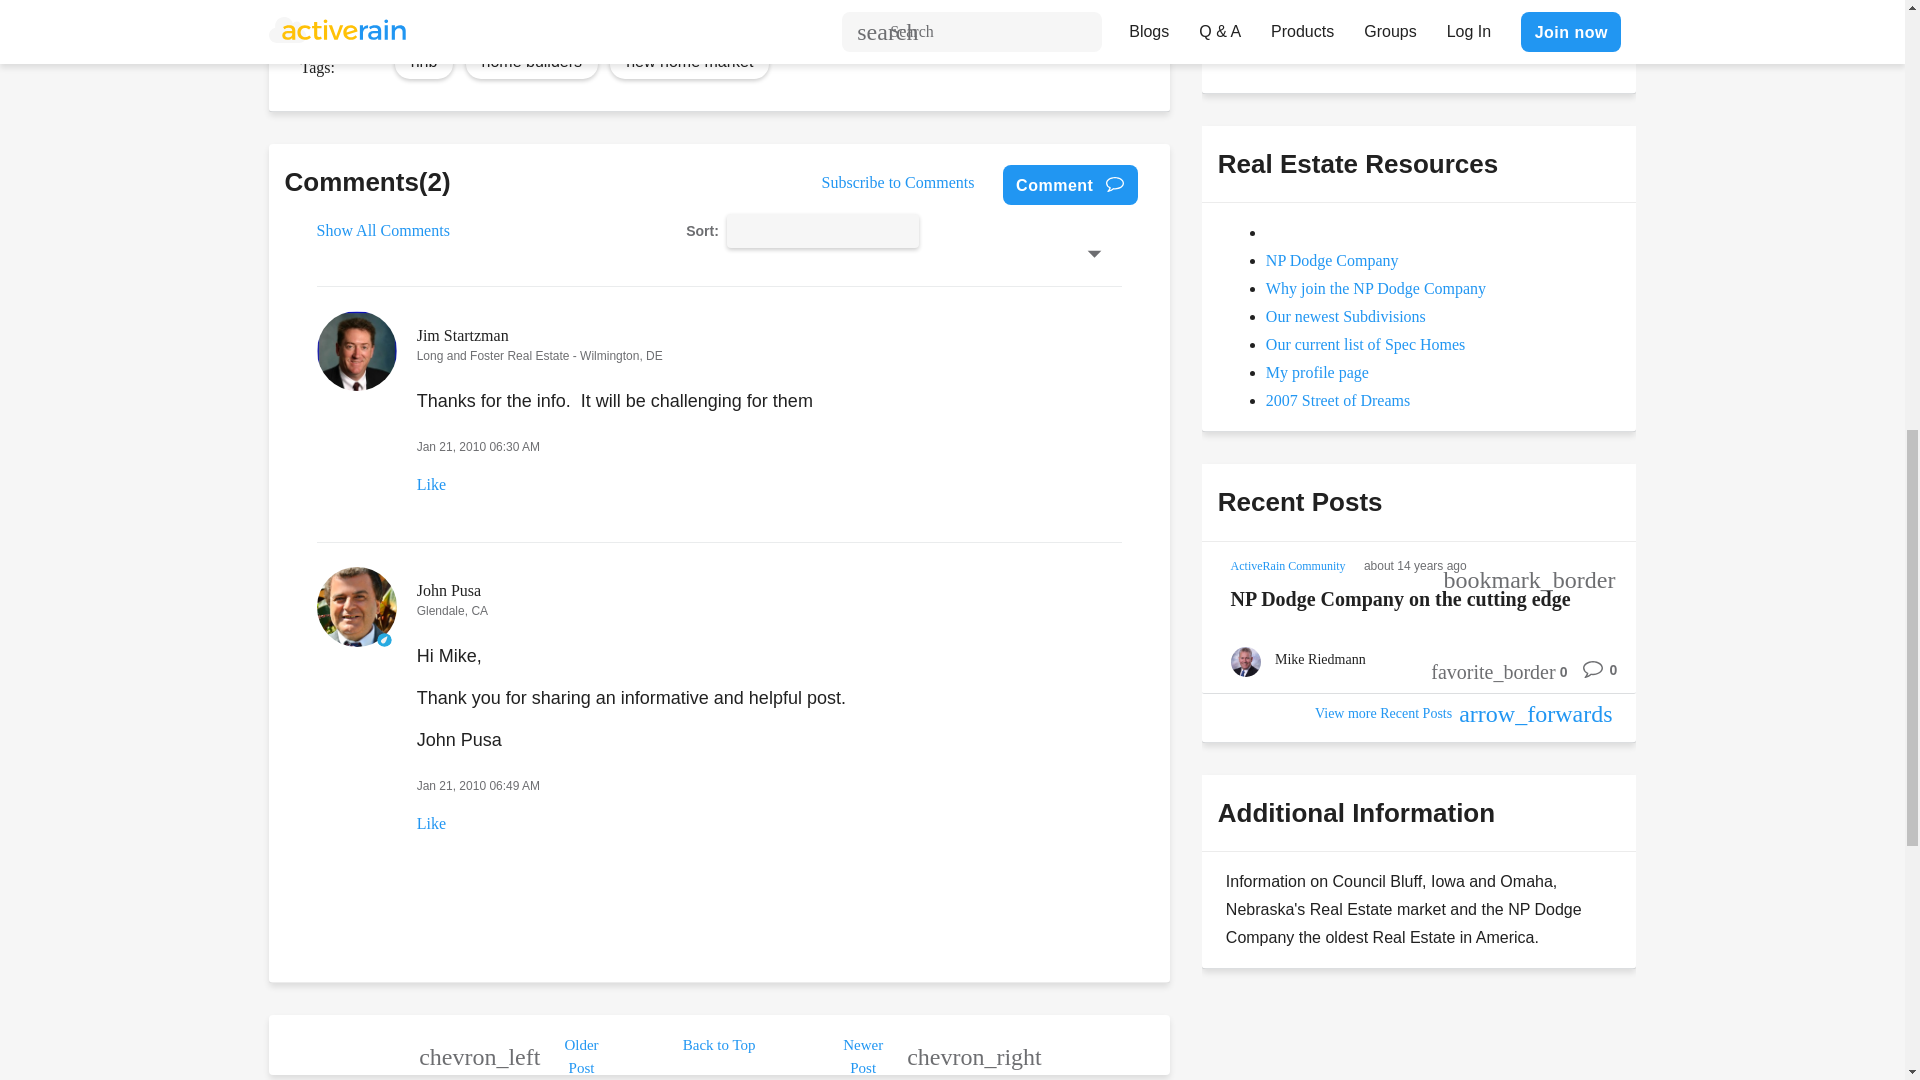  I want to click on Our newest Subdivisions, so click(1346, 316).